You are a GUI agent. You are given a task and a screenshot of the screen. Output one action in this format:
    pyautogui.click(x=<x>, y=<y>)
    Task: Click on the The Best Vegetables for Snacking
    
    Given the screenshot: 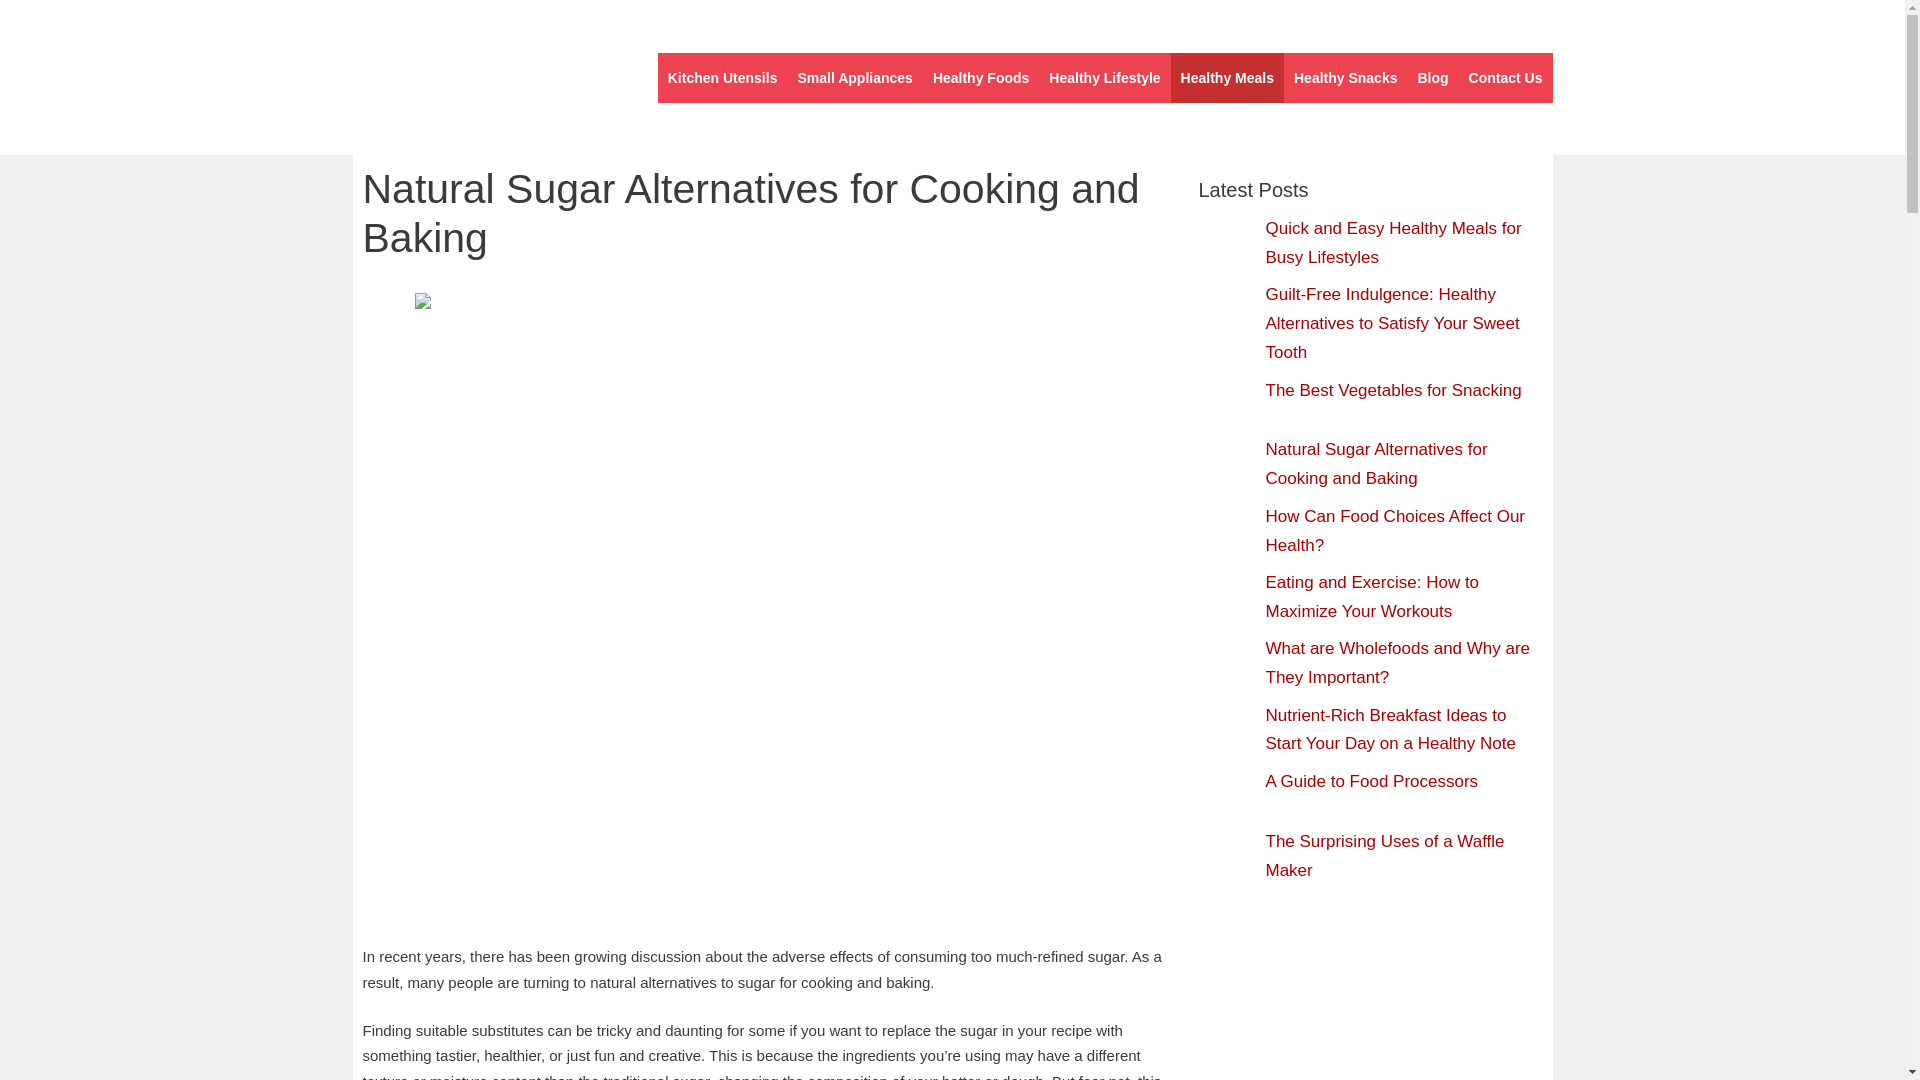 What is the action you would take?
    pyautogui.click(x=1394, y=389)
    